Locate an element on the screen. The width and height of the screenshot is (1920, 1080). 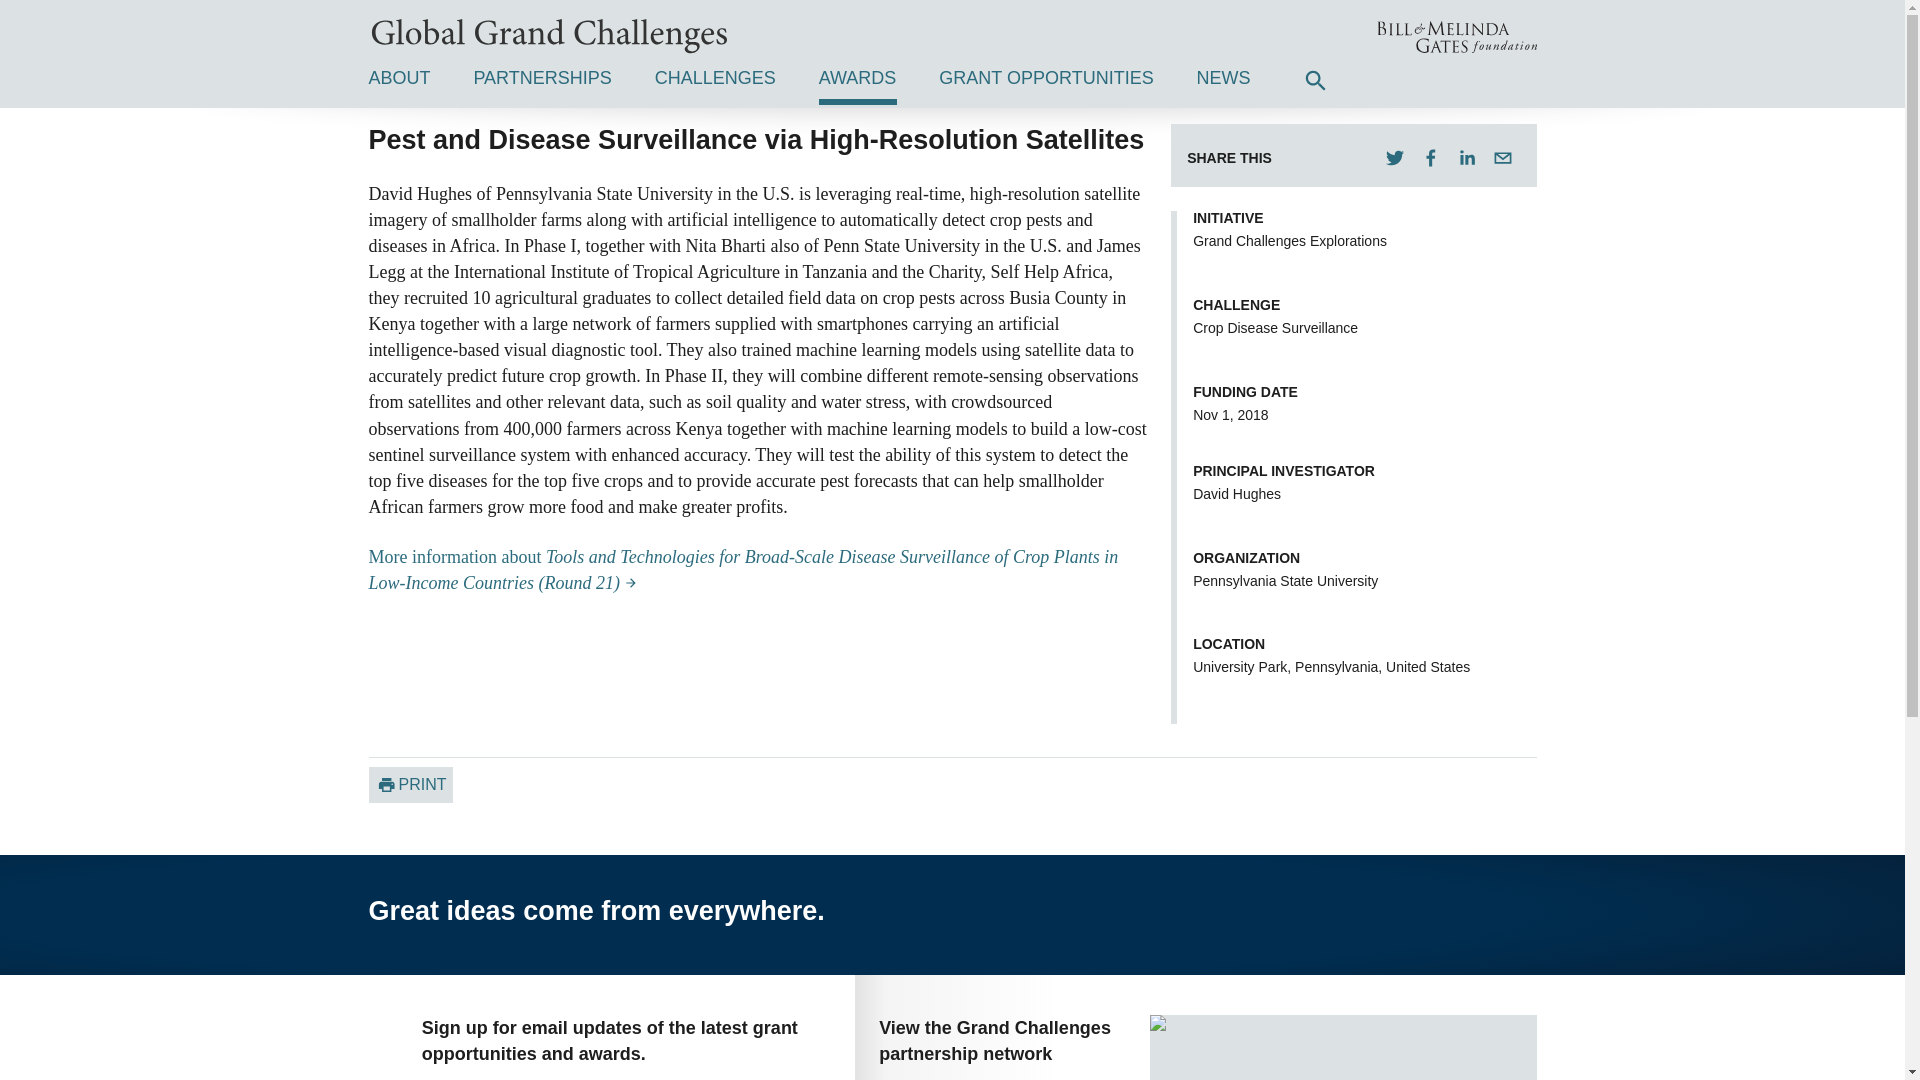
AWARDS is located at coordinates (858, 82).